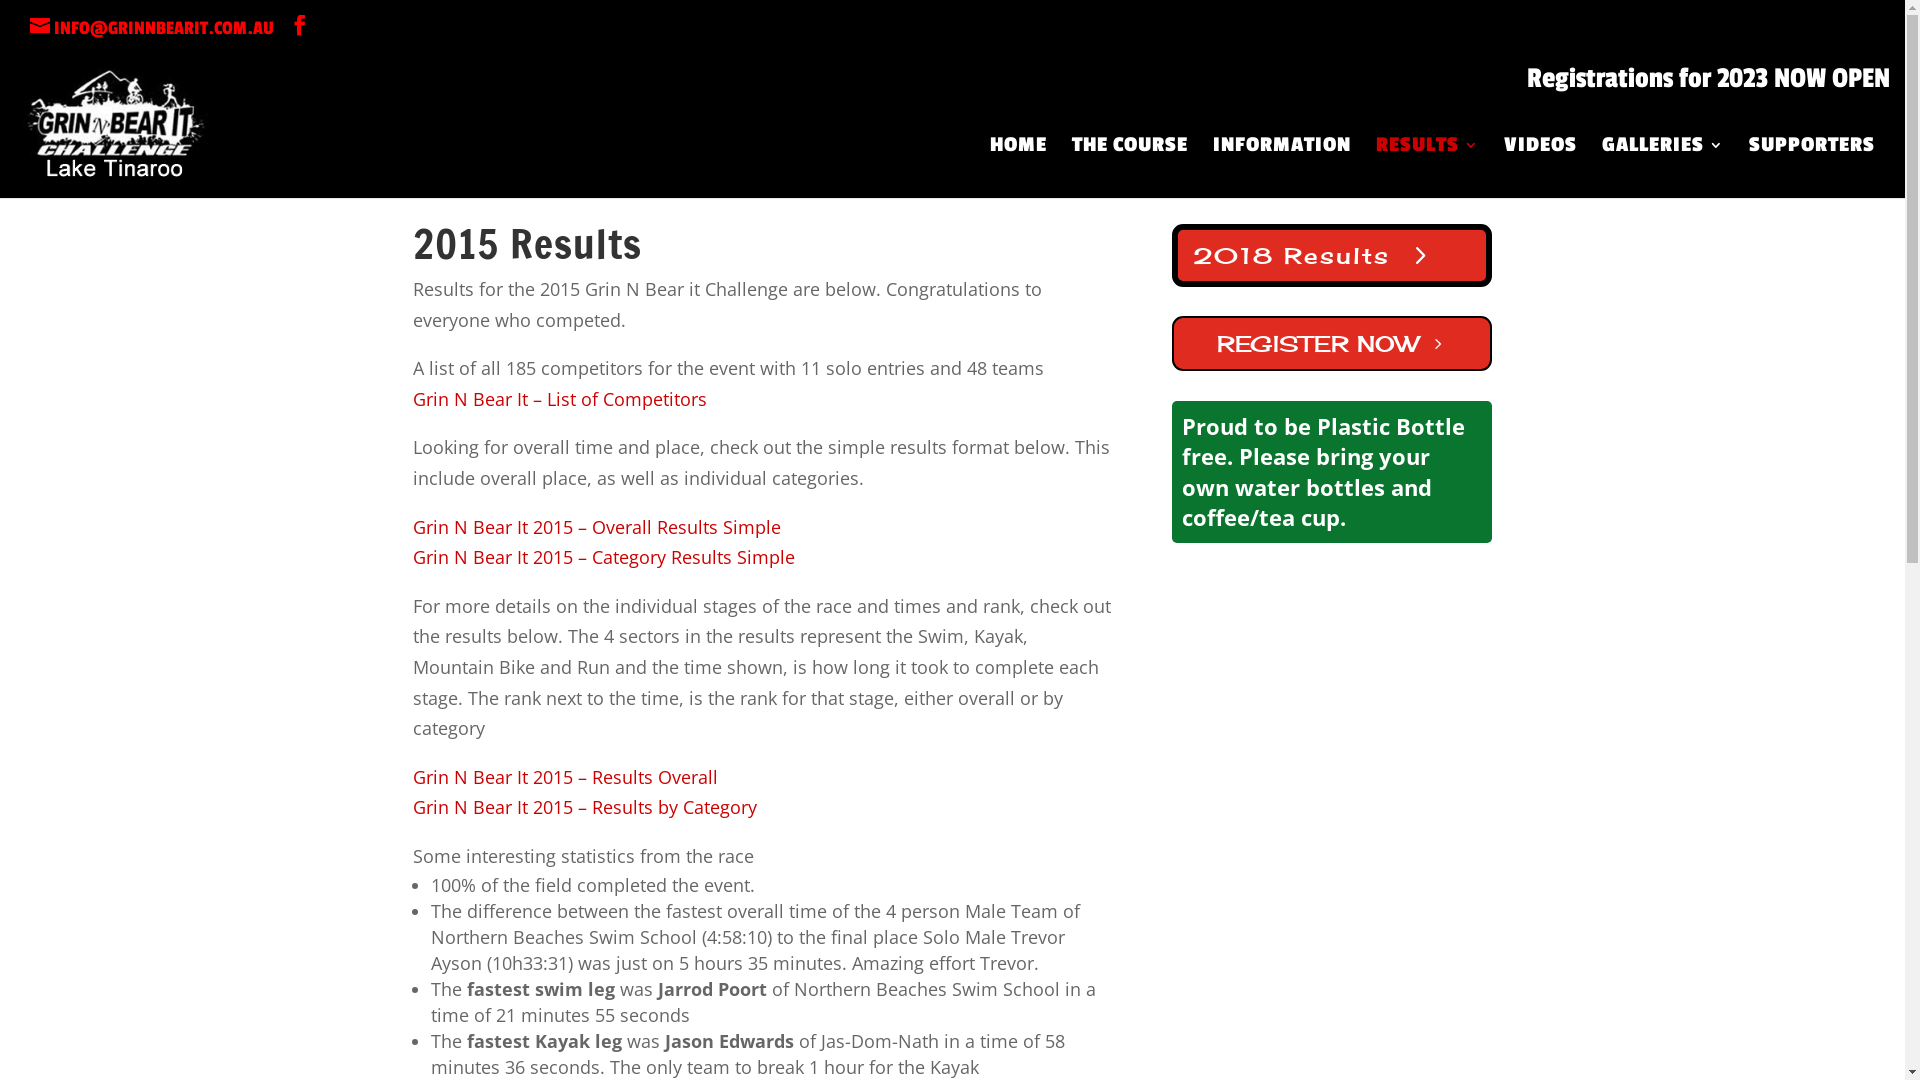  Describe the element at coordinates (1332, 344) in the screenshot. I see `REGISTER NOW` at that location.